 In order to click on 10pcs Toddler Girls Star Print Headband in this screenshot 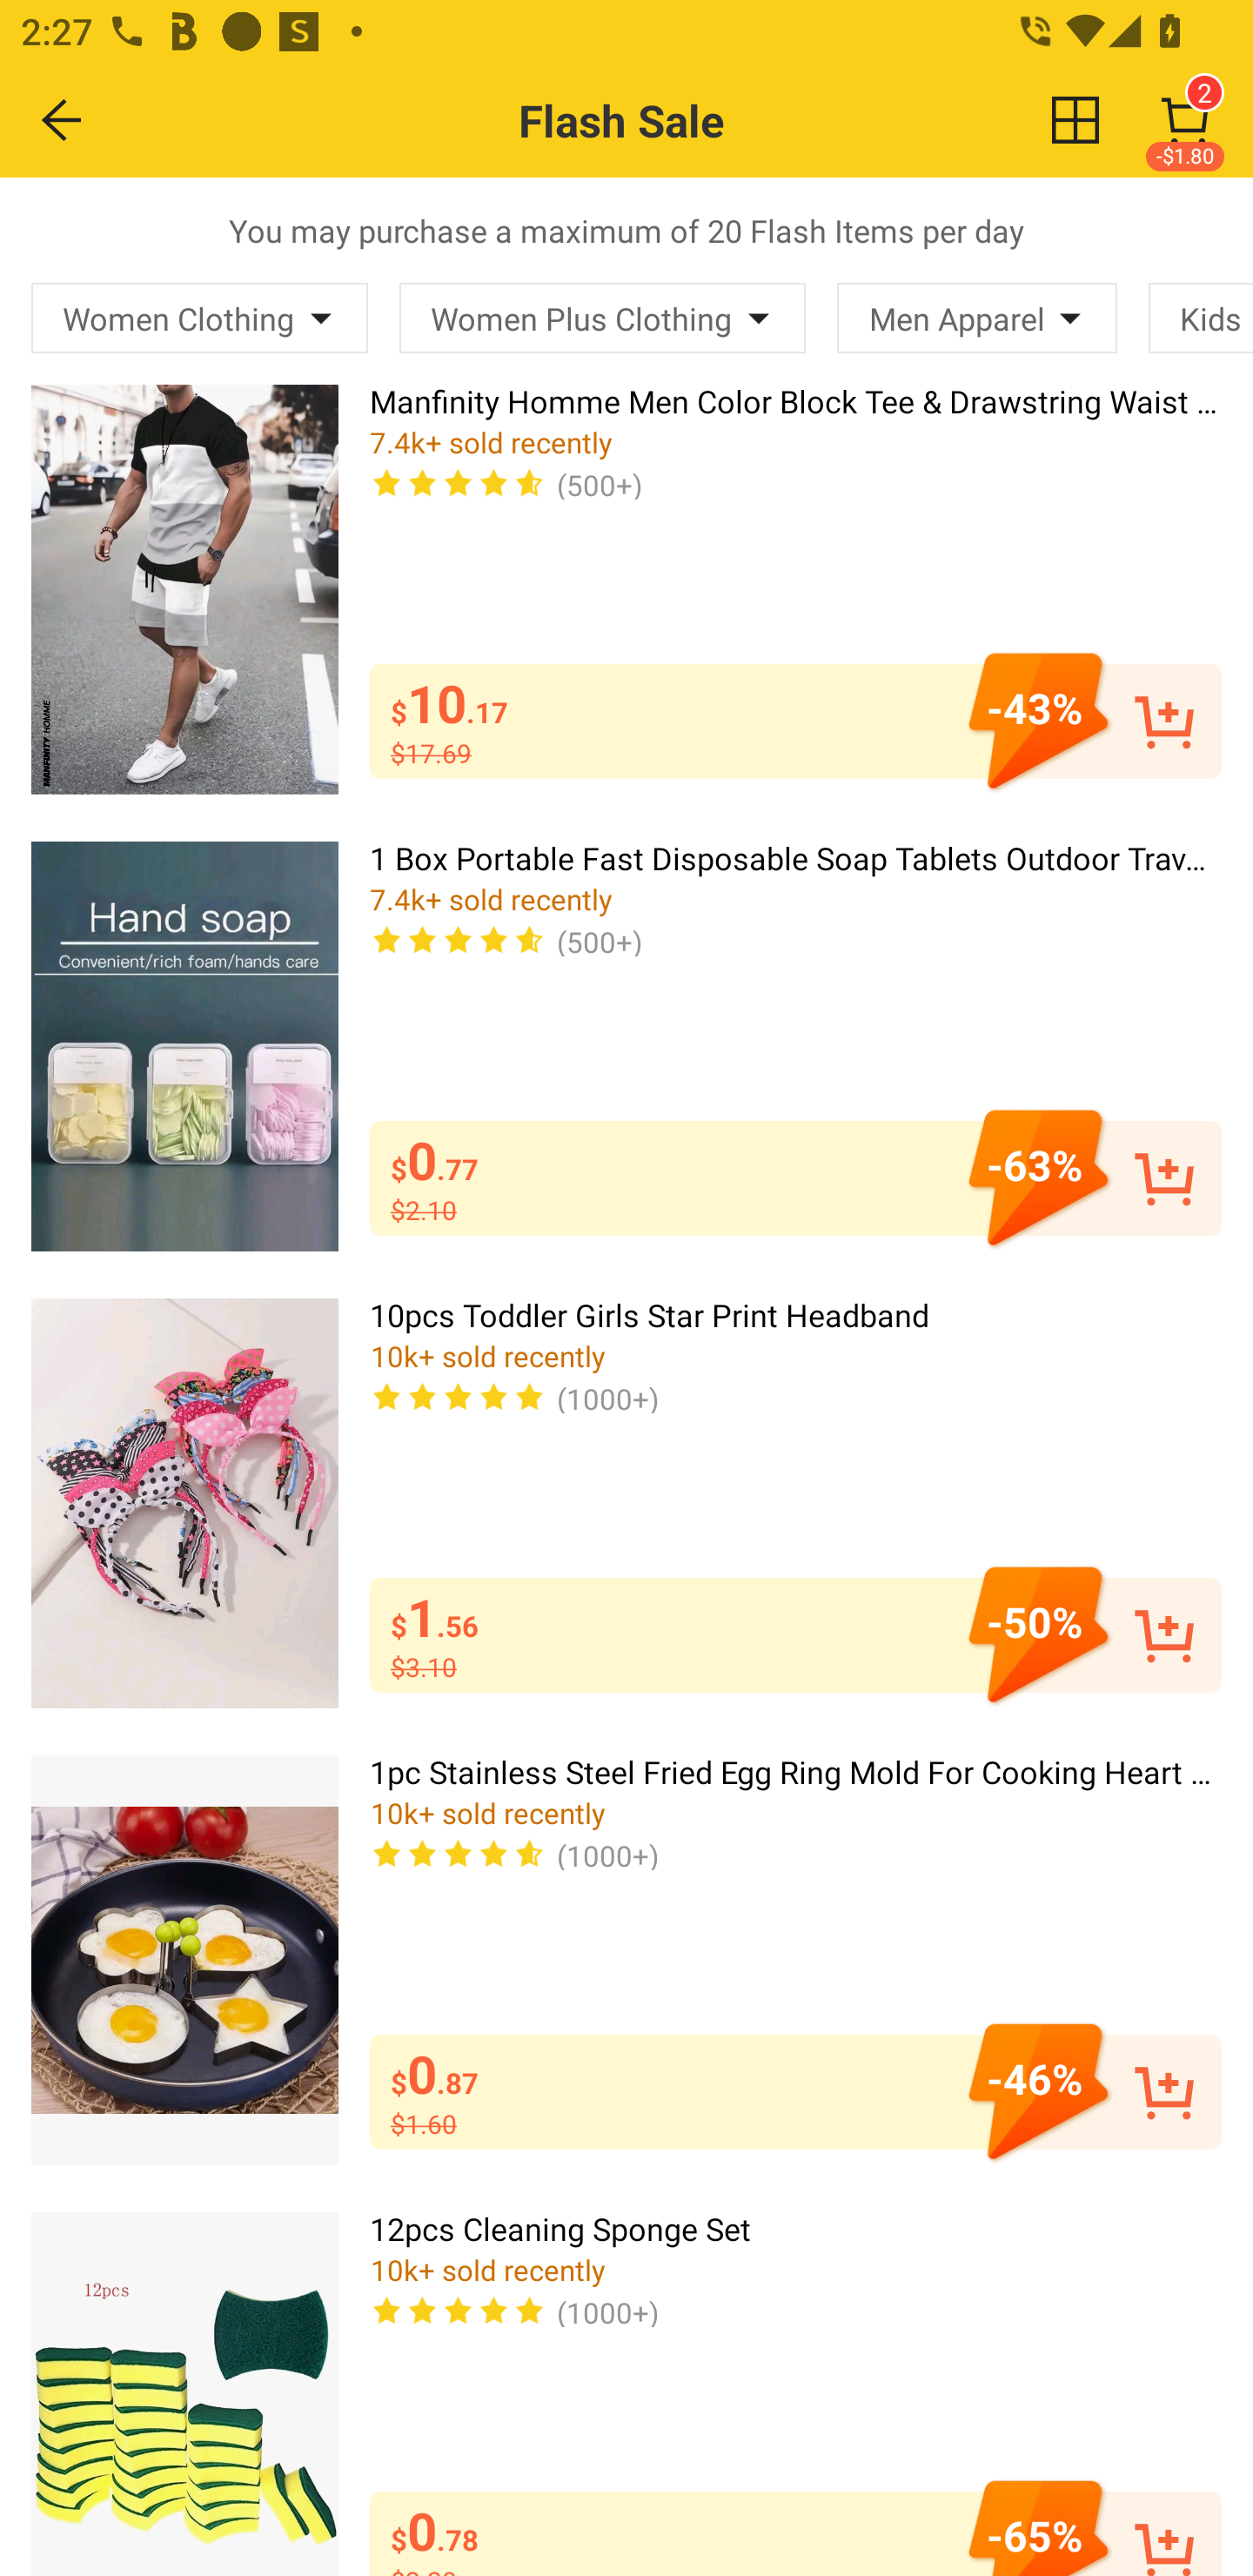, I will do `click(184, 1502)`.